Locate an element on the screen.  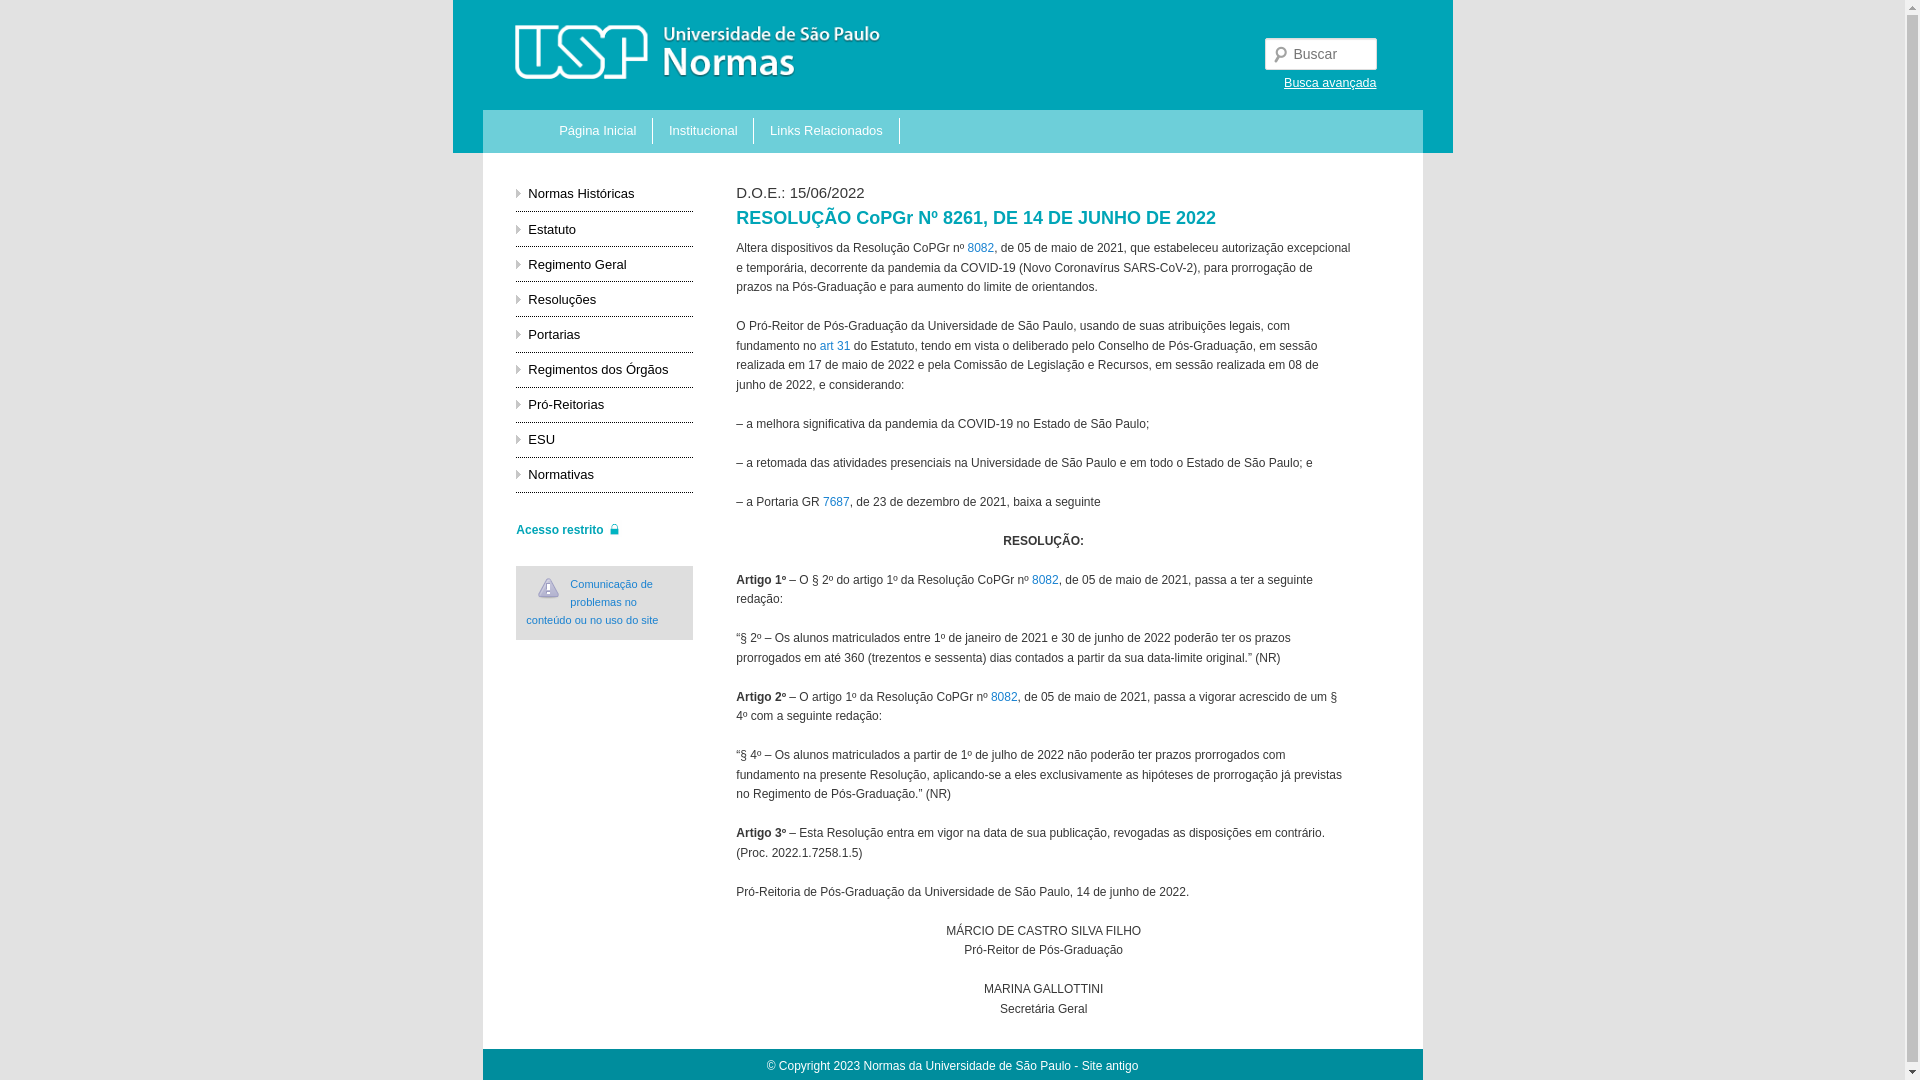
Institucional is located at coordinates (704, 131).